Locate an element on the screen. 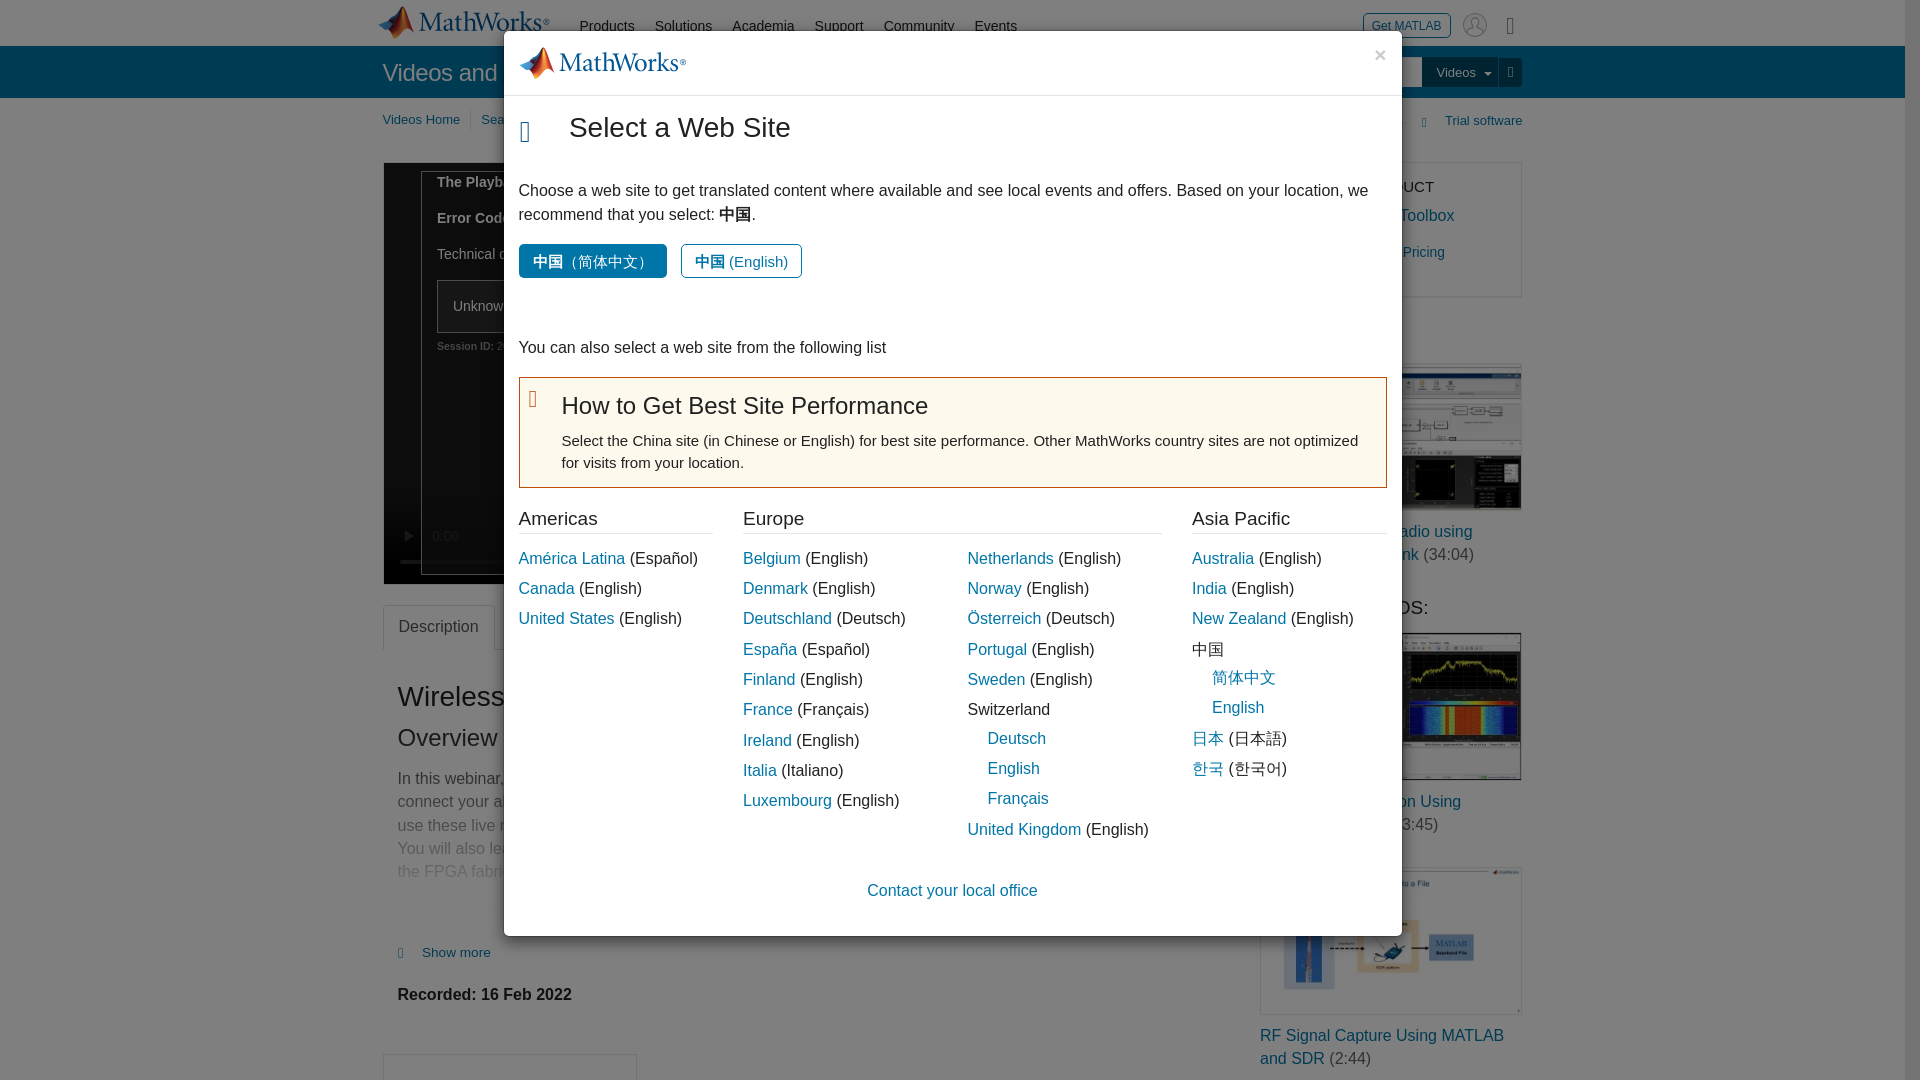 The image size is (1920, 1080). Sign In to Your MathWorks Account is located at coordinates (1474, 24).